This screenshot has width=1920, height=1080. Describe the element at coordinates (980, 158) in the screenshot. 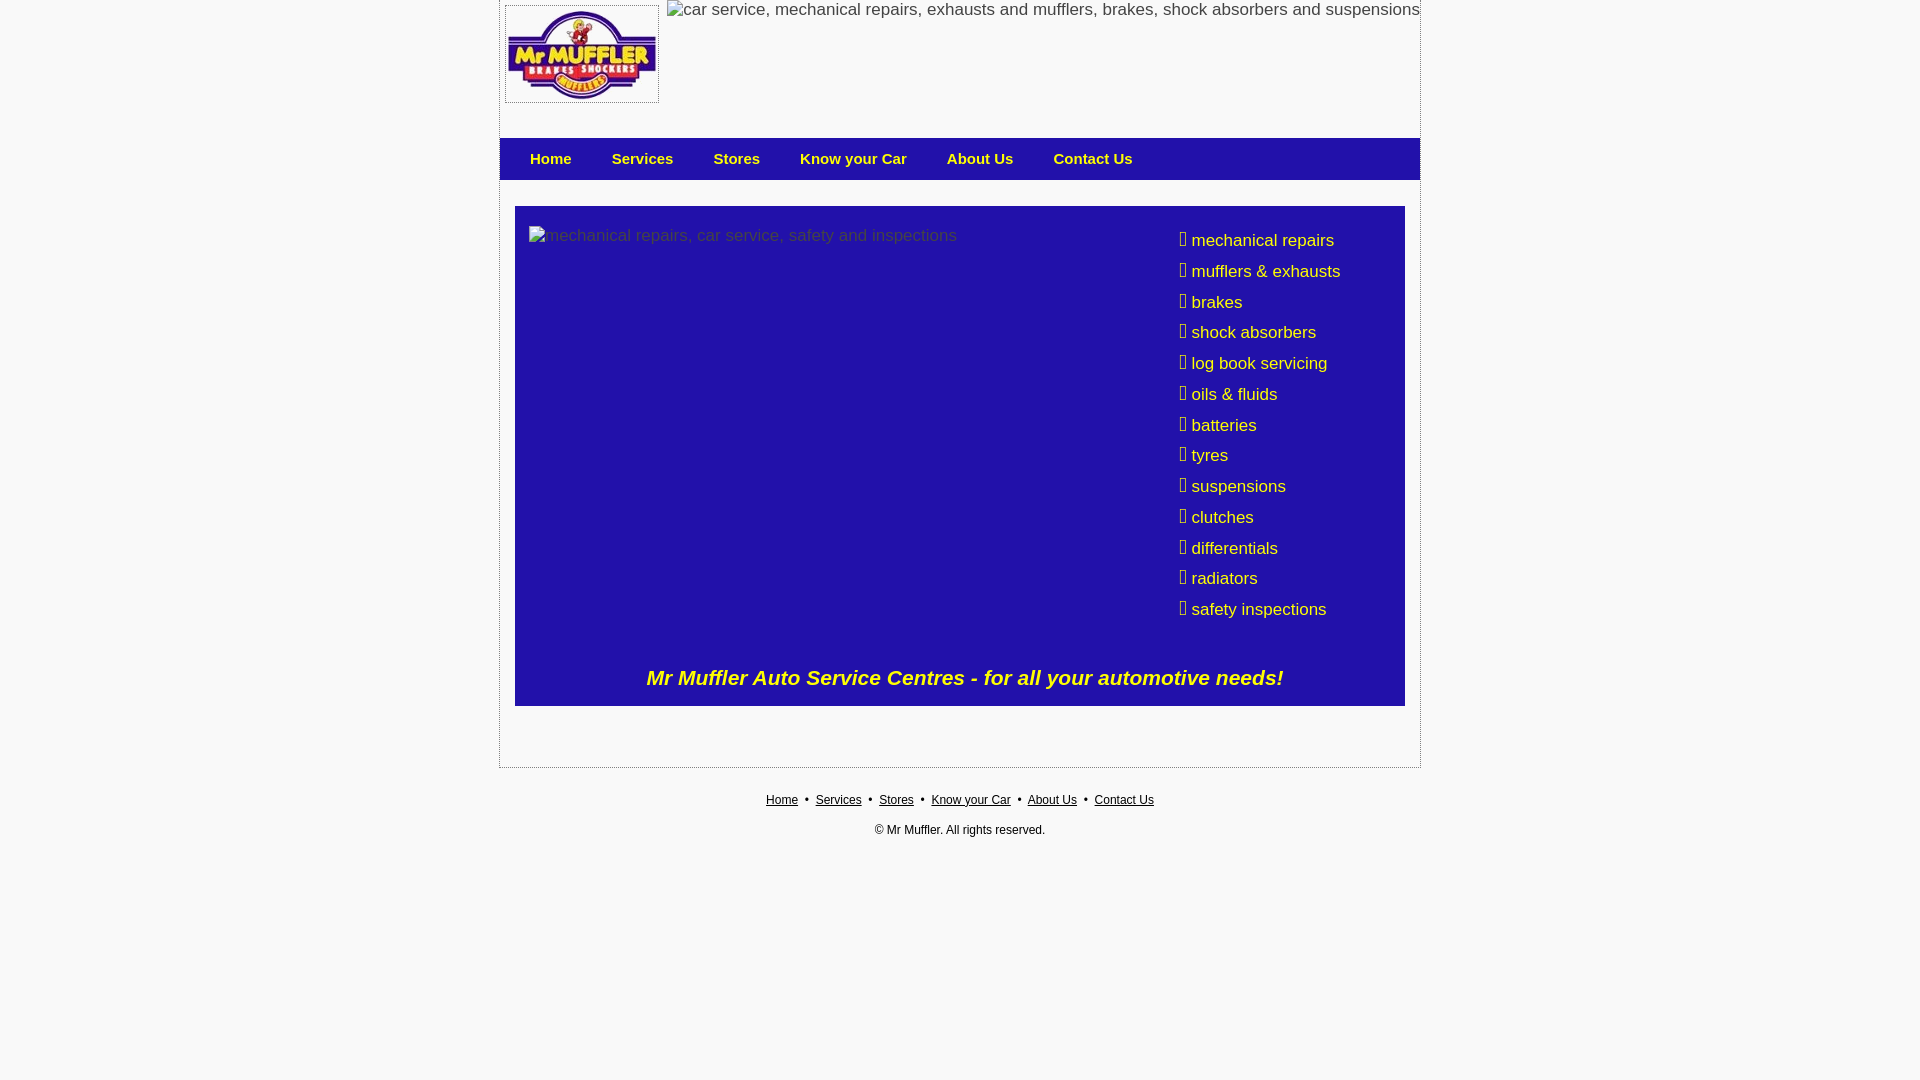

I see `About Us` at that location.